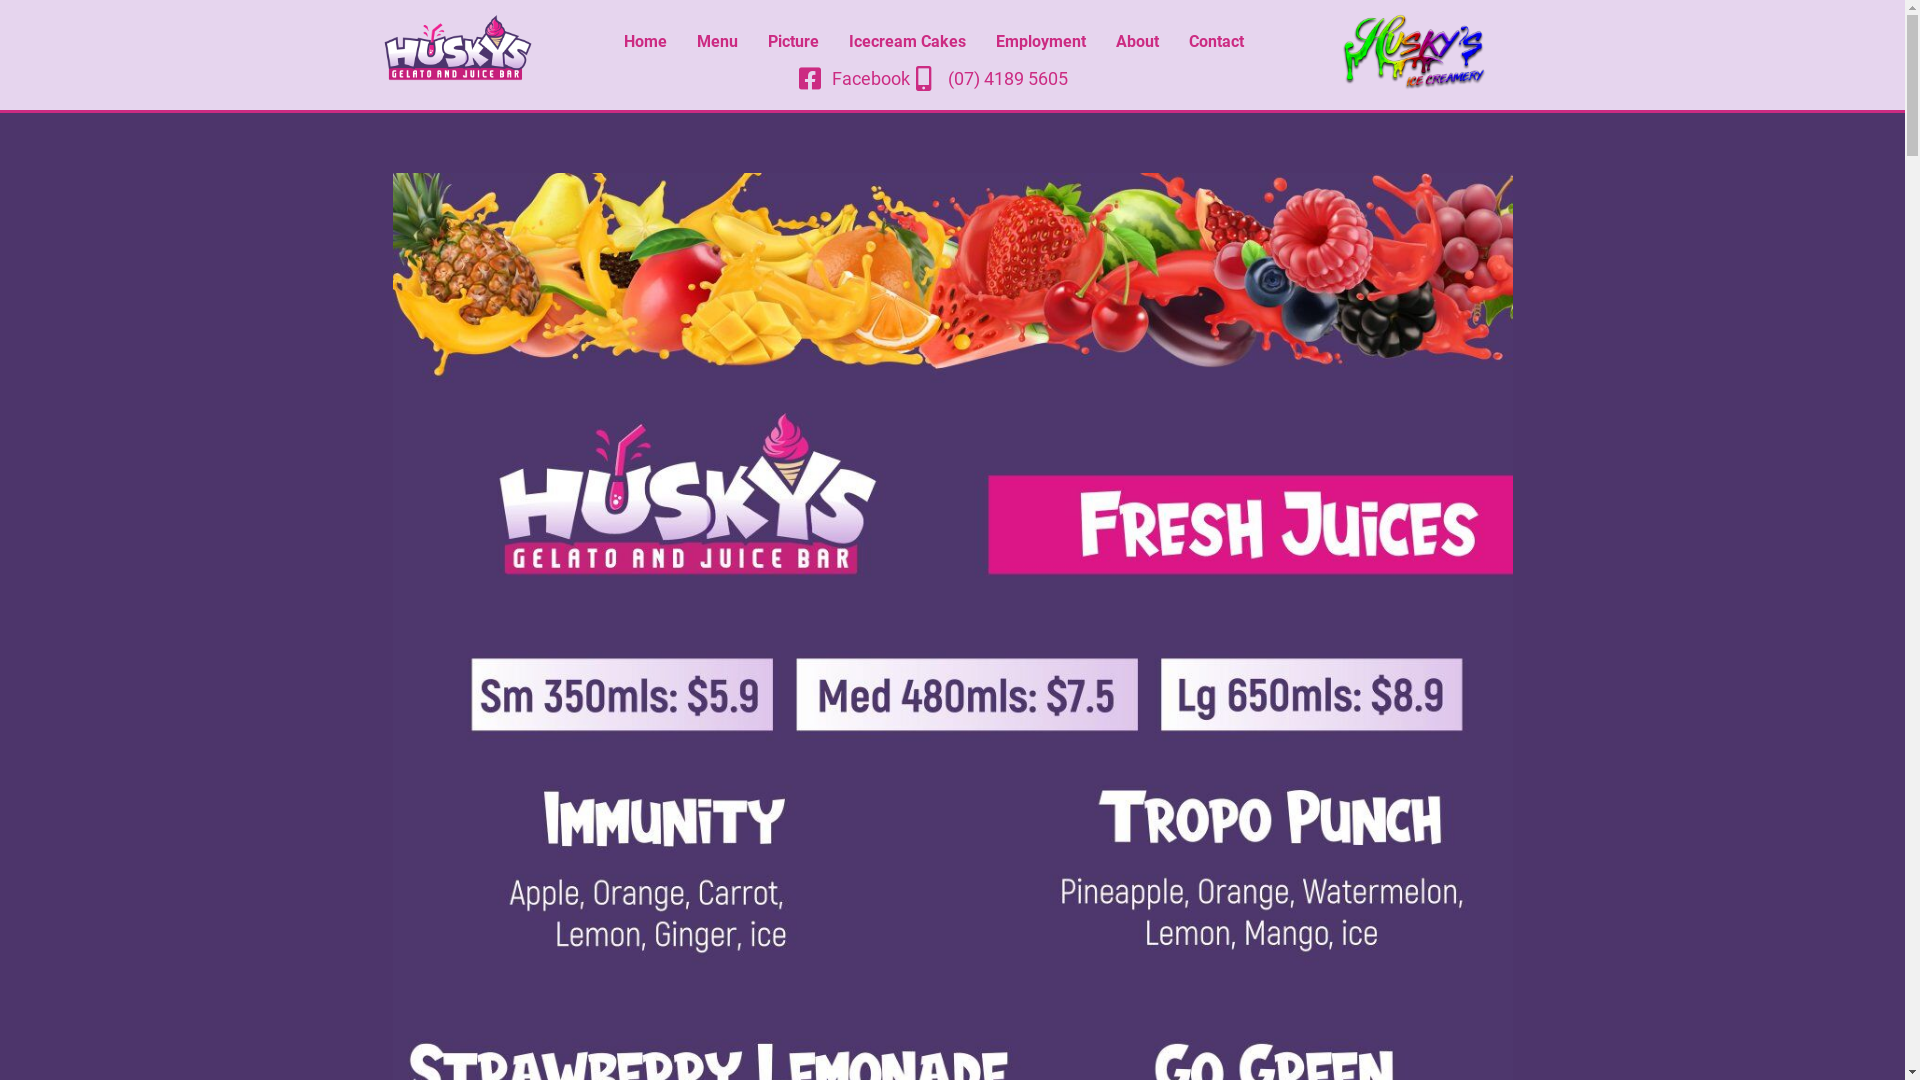 This screenshot has width=1920, height=1080. What do you see at coordinates (718, 41) in the screenshot?
I see `Menu` at bounding box center [718, 41].